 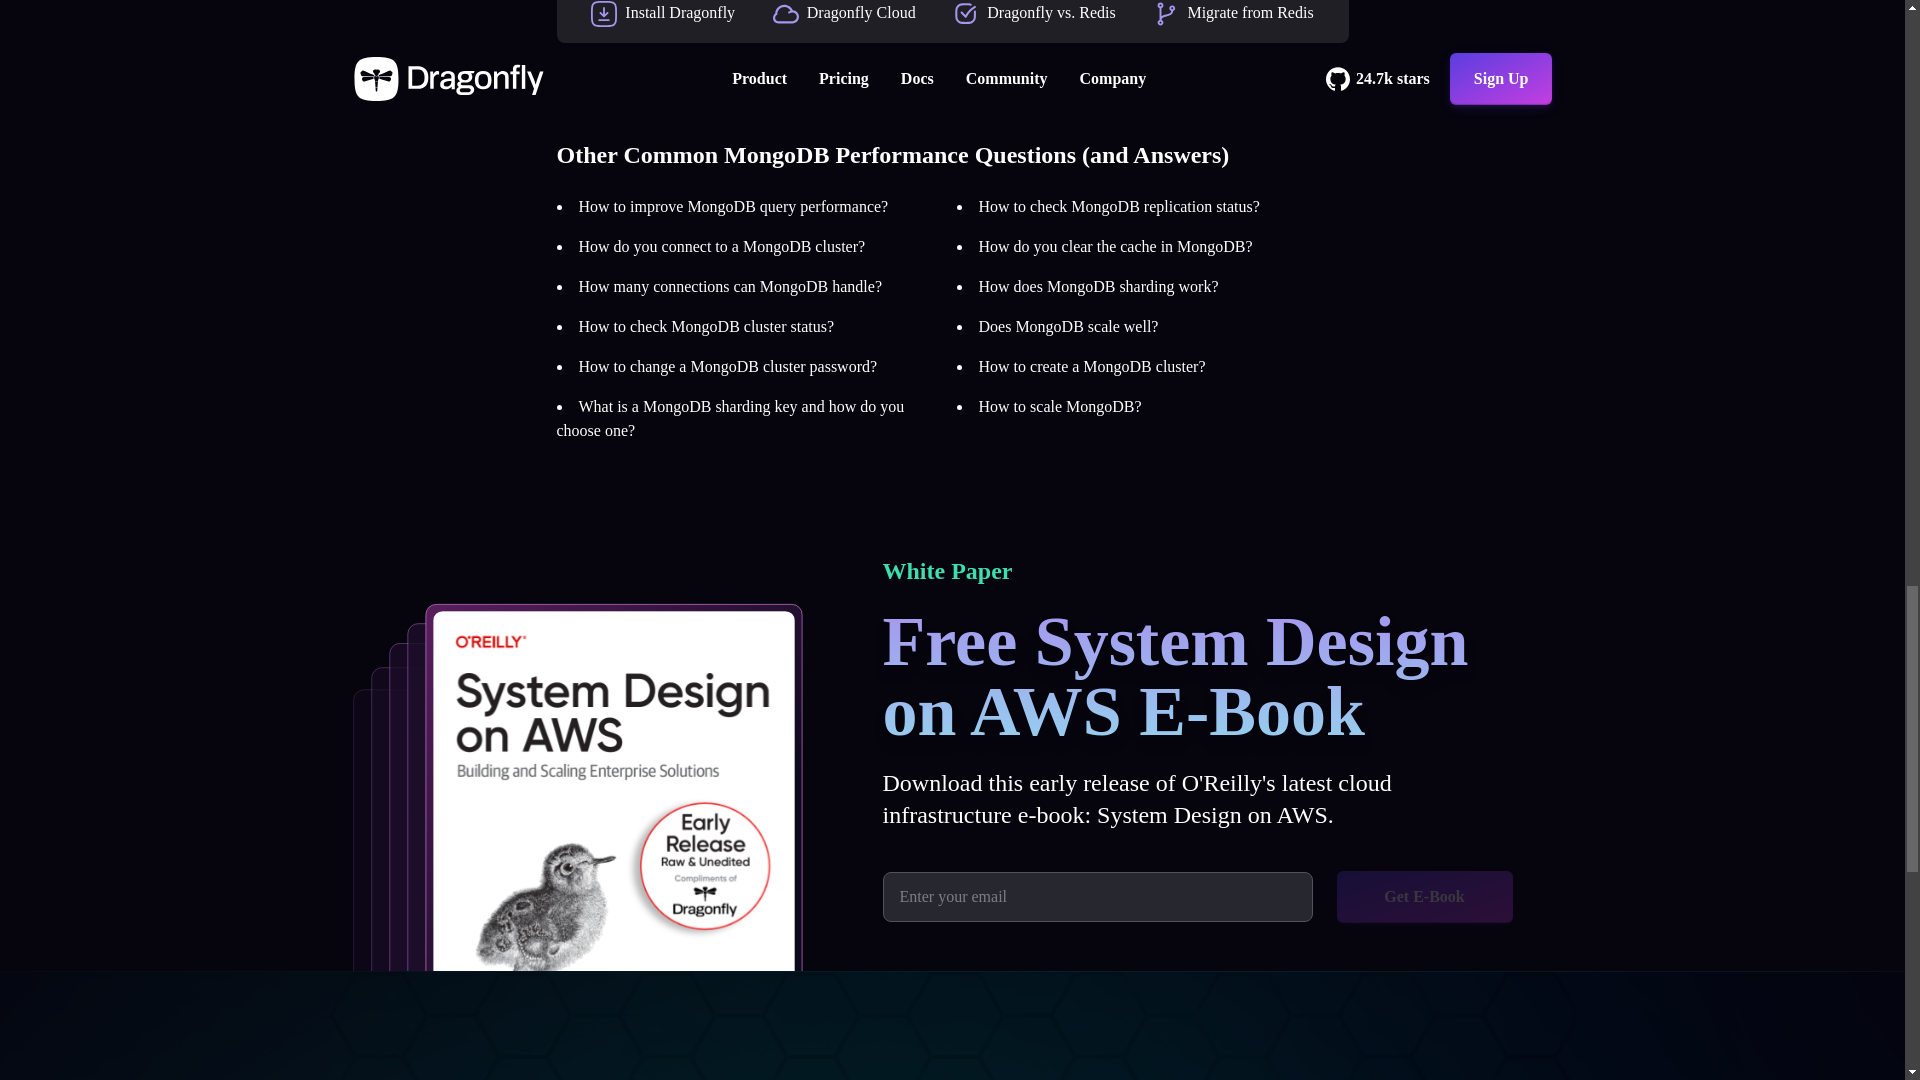 What do you see at coordinates (732, 206) in the screenshot?
I see `How to improve MongoDB query performance?` at bounding box center [732, 206].